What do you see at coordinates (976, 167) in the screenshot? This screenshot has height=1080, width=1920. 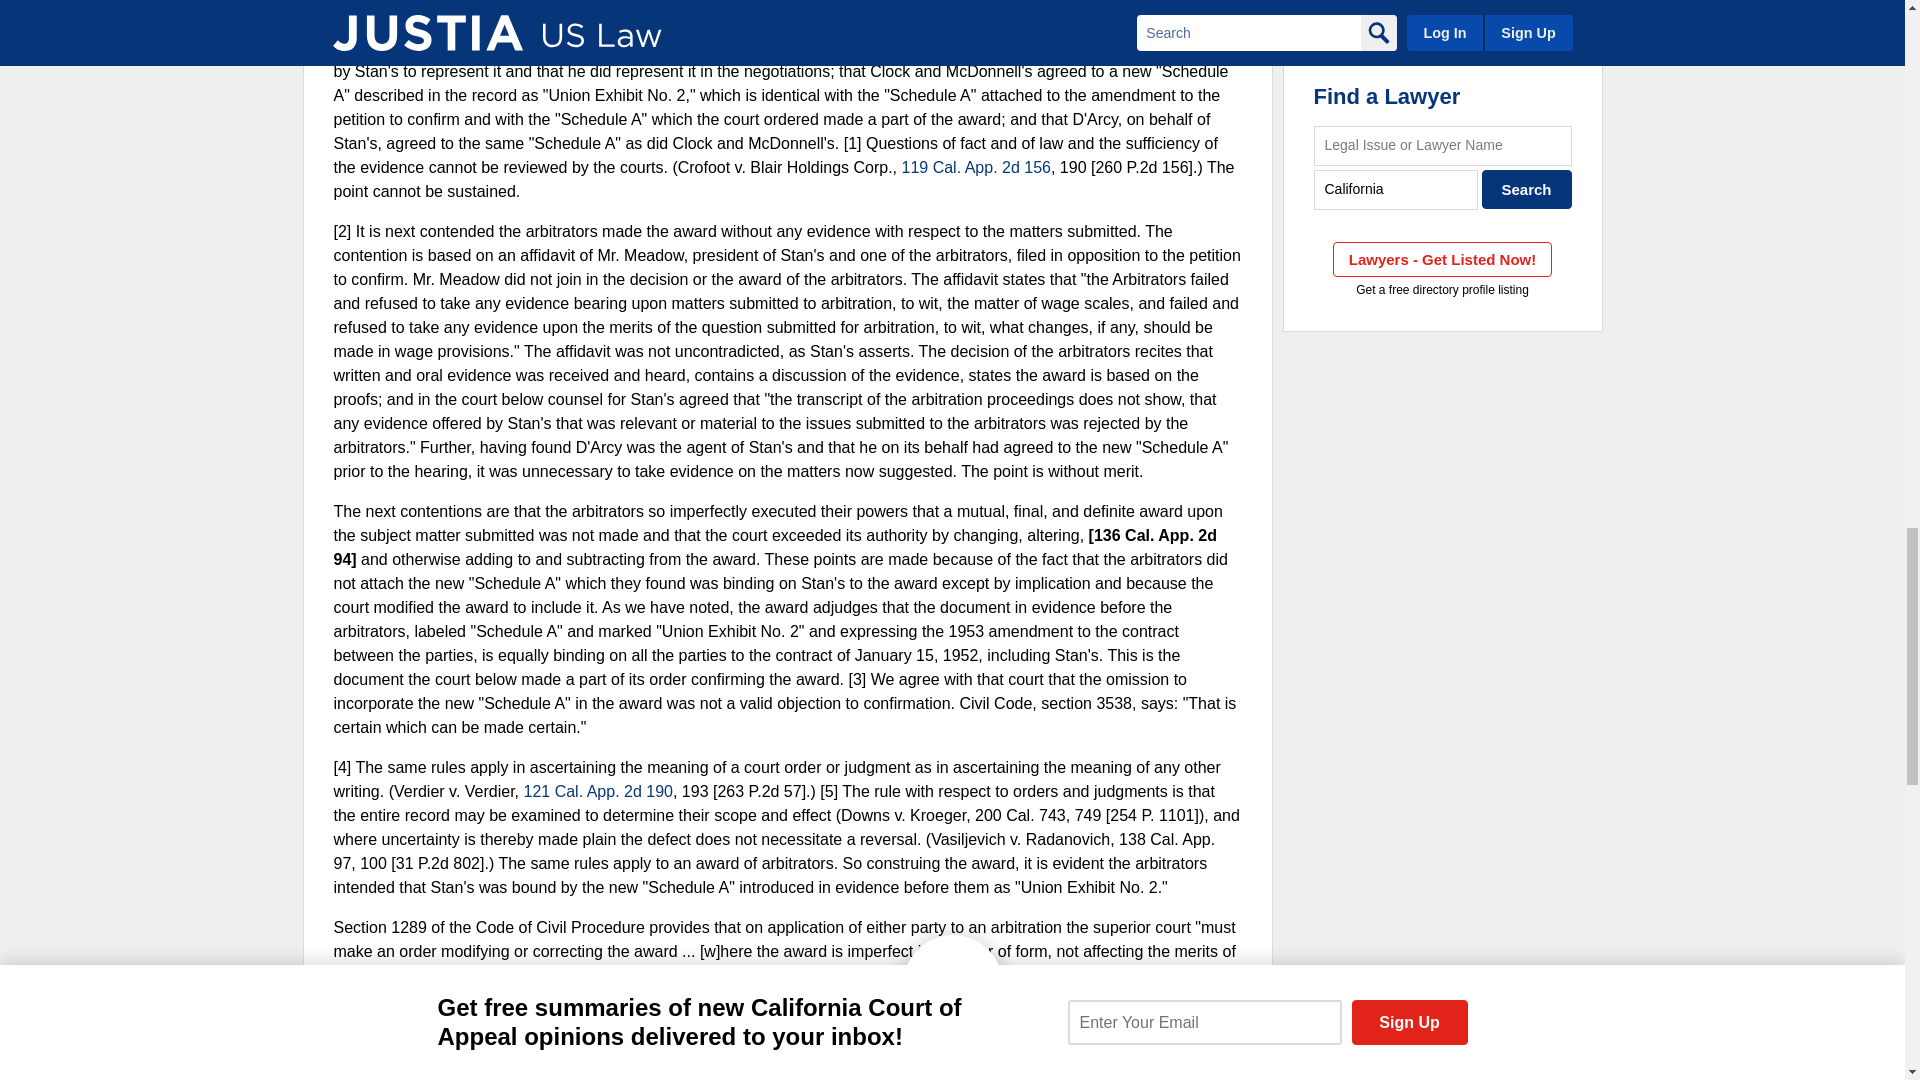 I see `119 Cal. App. 2d 156` at bounding box center [976, 167].